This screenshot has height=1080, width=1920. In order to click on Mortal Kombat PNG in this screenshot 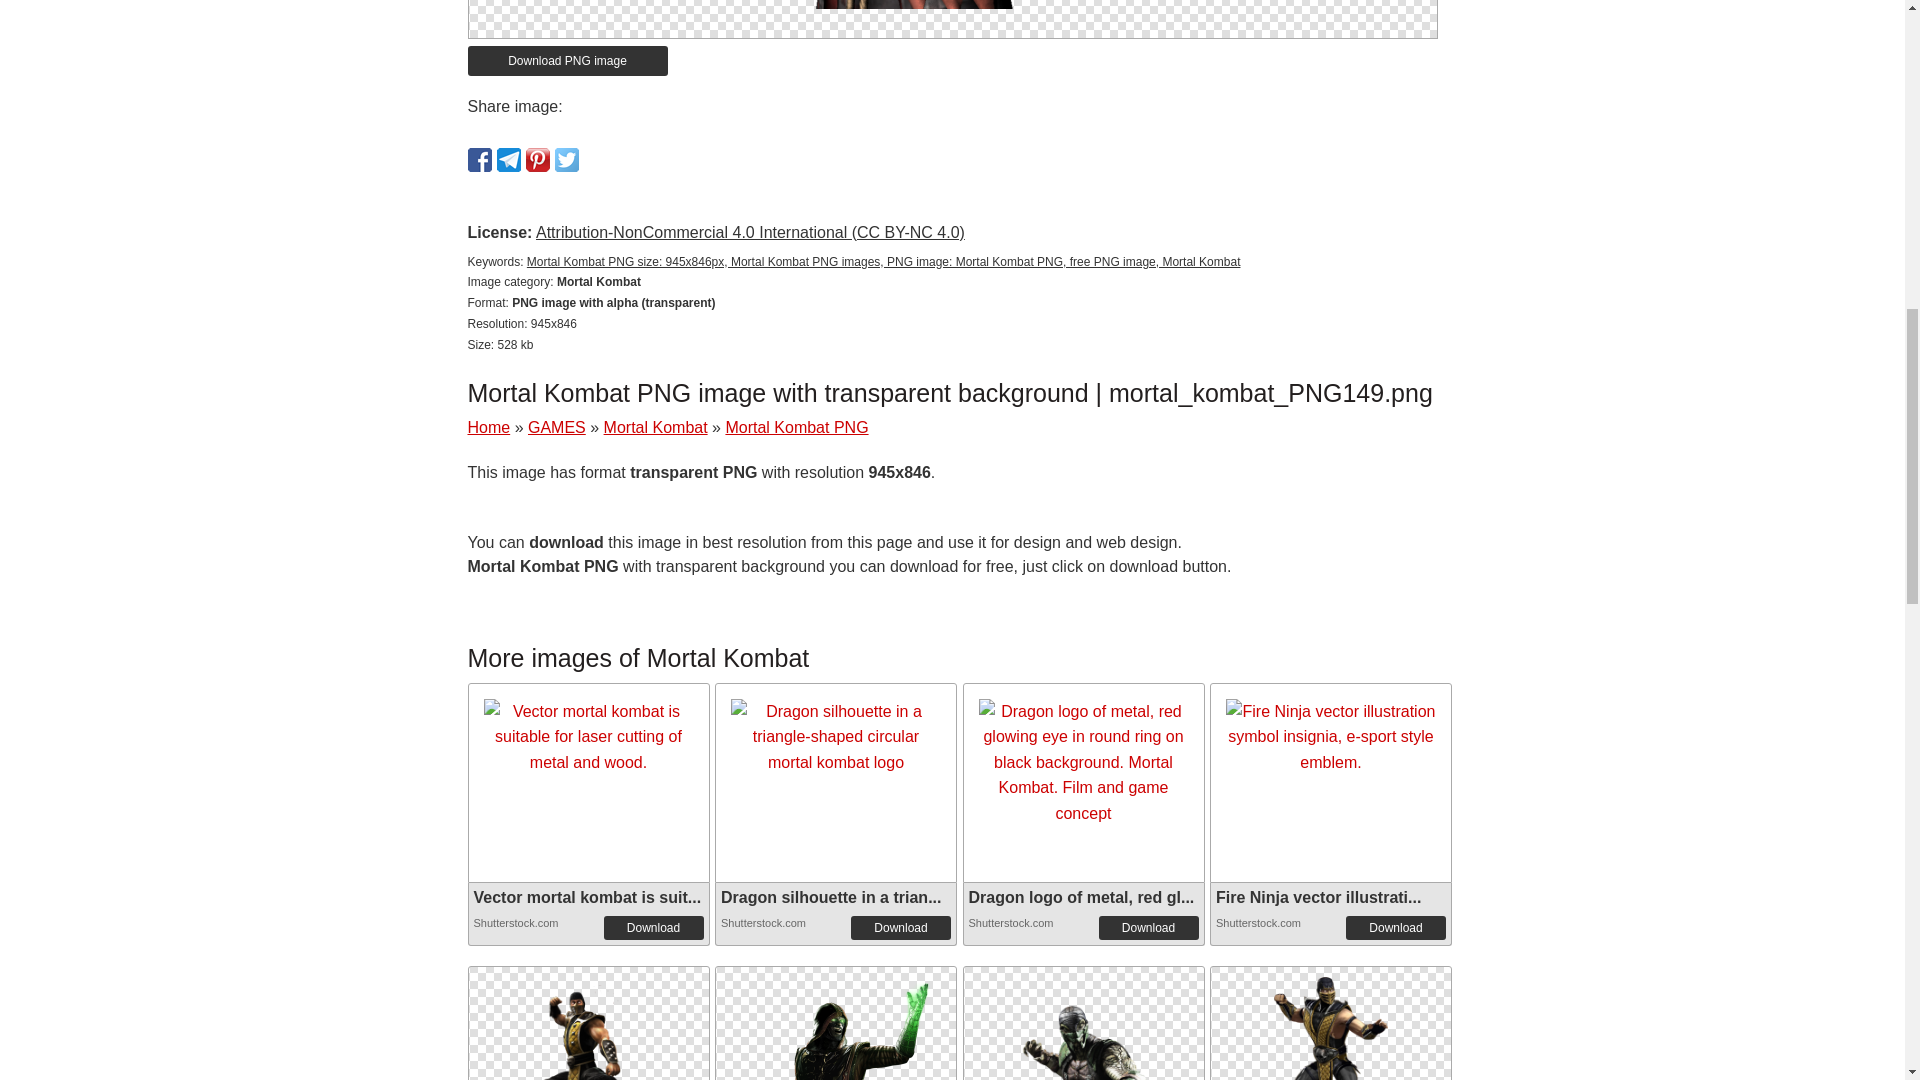, I will do `click(587, 1060)`.